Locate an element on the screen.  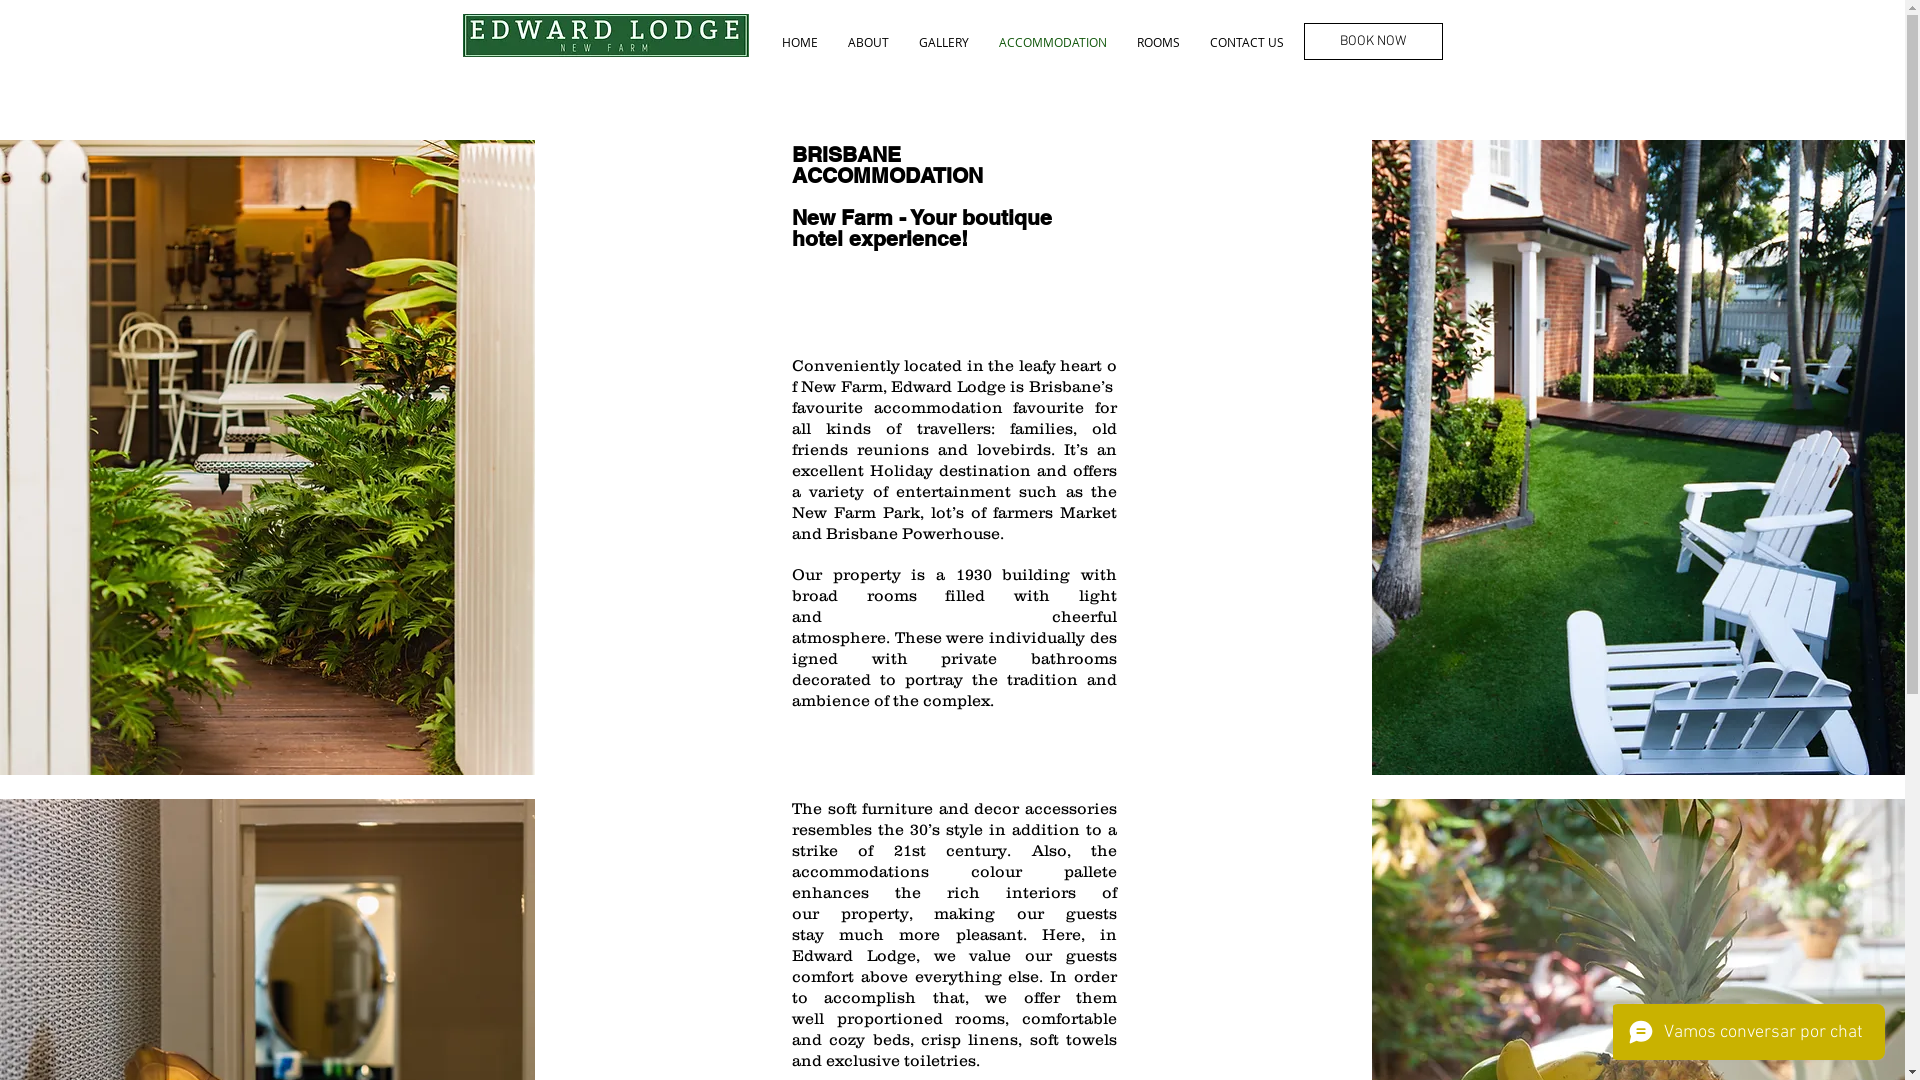
ACCOMMODATION is located at coordinates (1052, 42).